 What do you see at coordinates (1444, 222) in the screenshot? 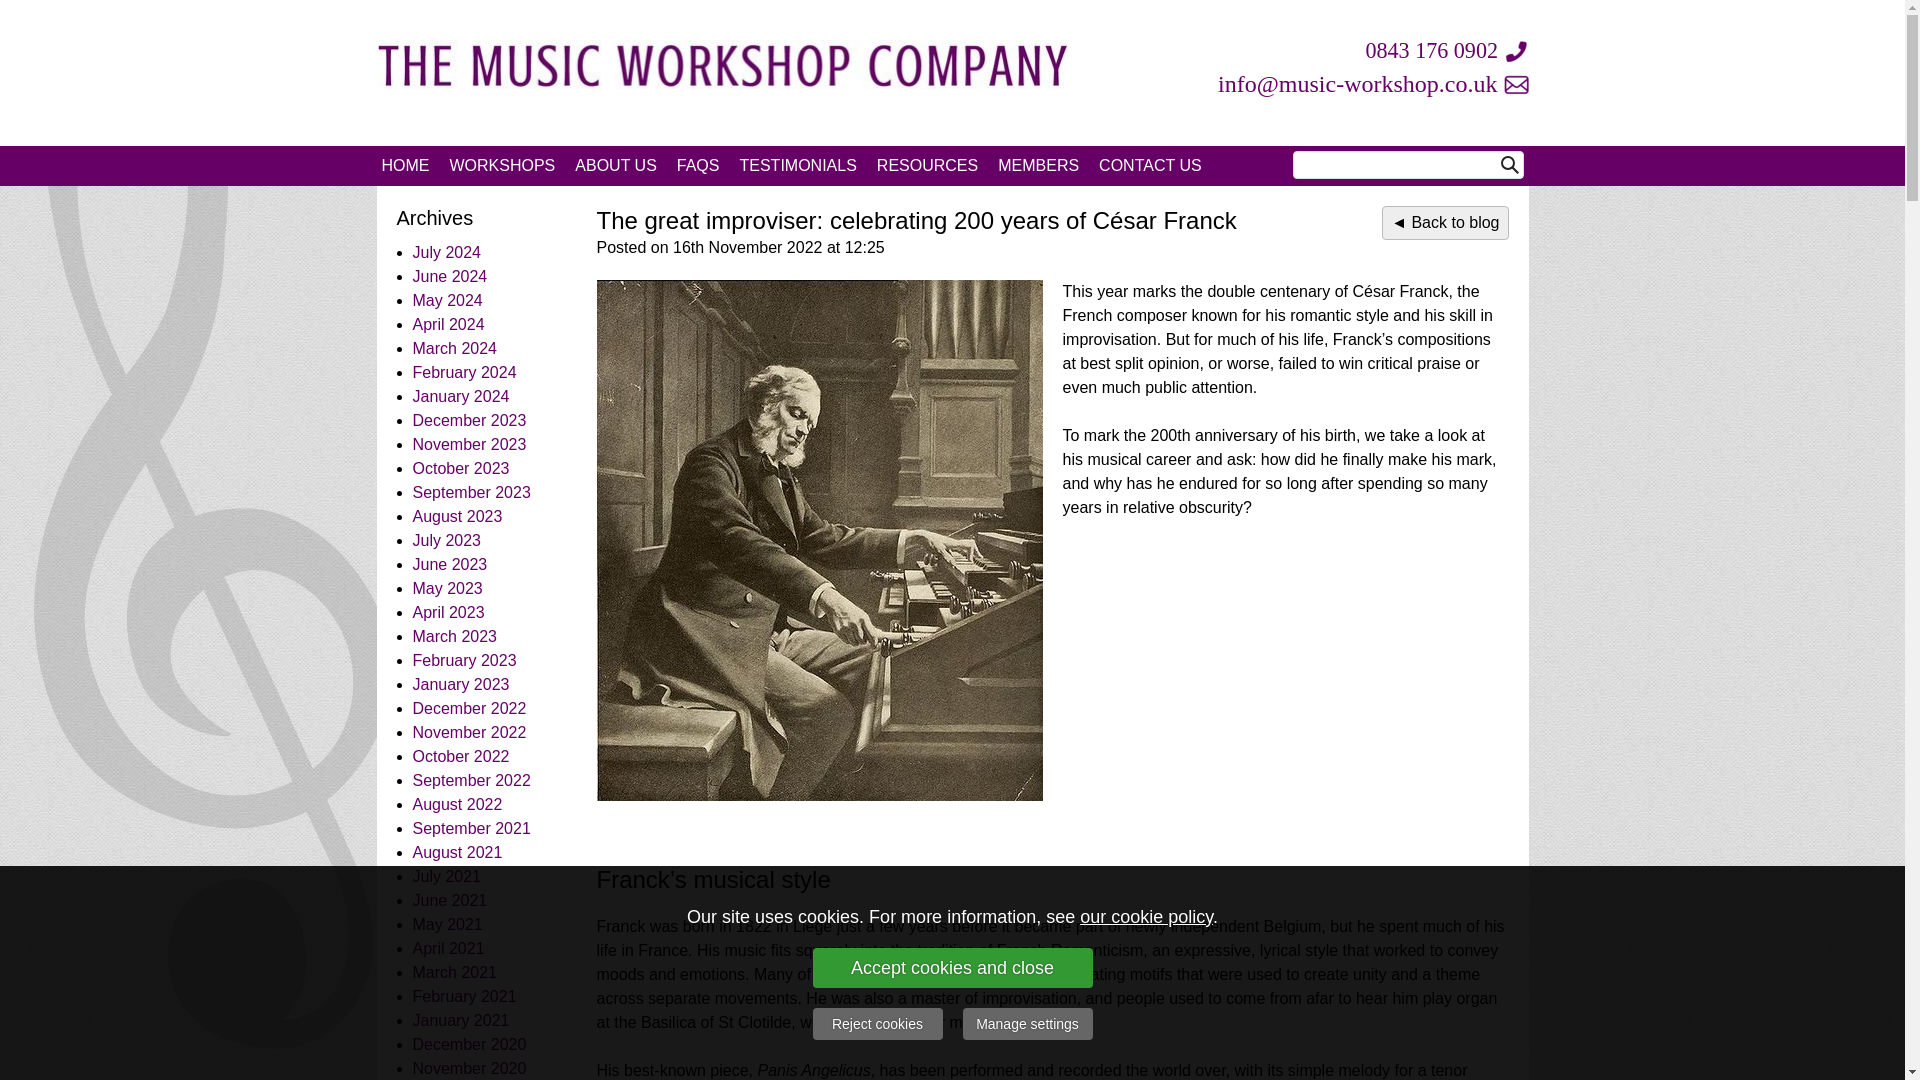
I see `Back to blog` at bounding box center [1444, 222].